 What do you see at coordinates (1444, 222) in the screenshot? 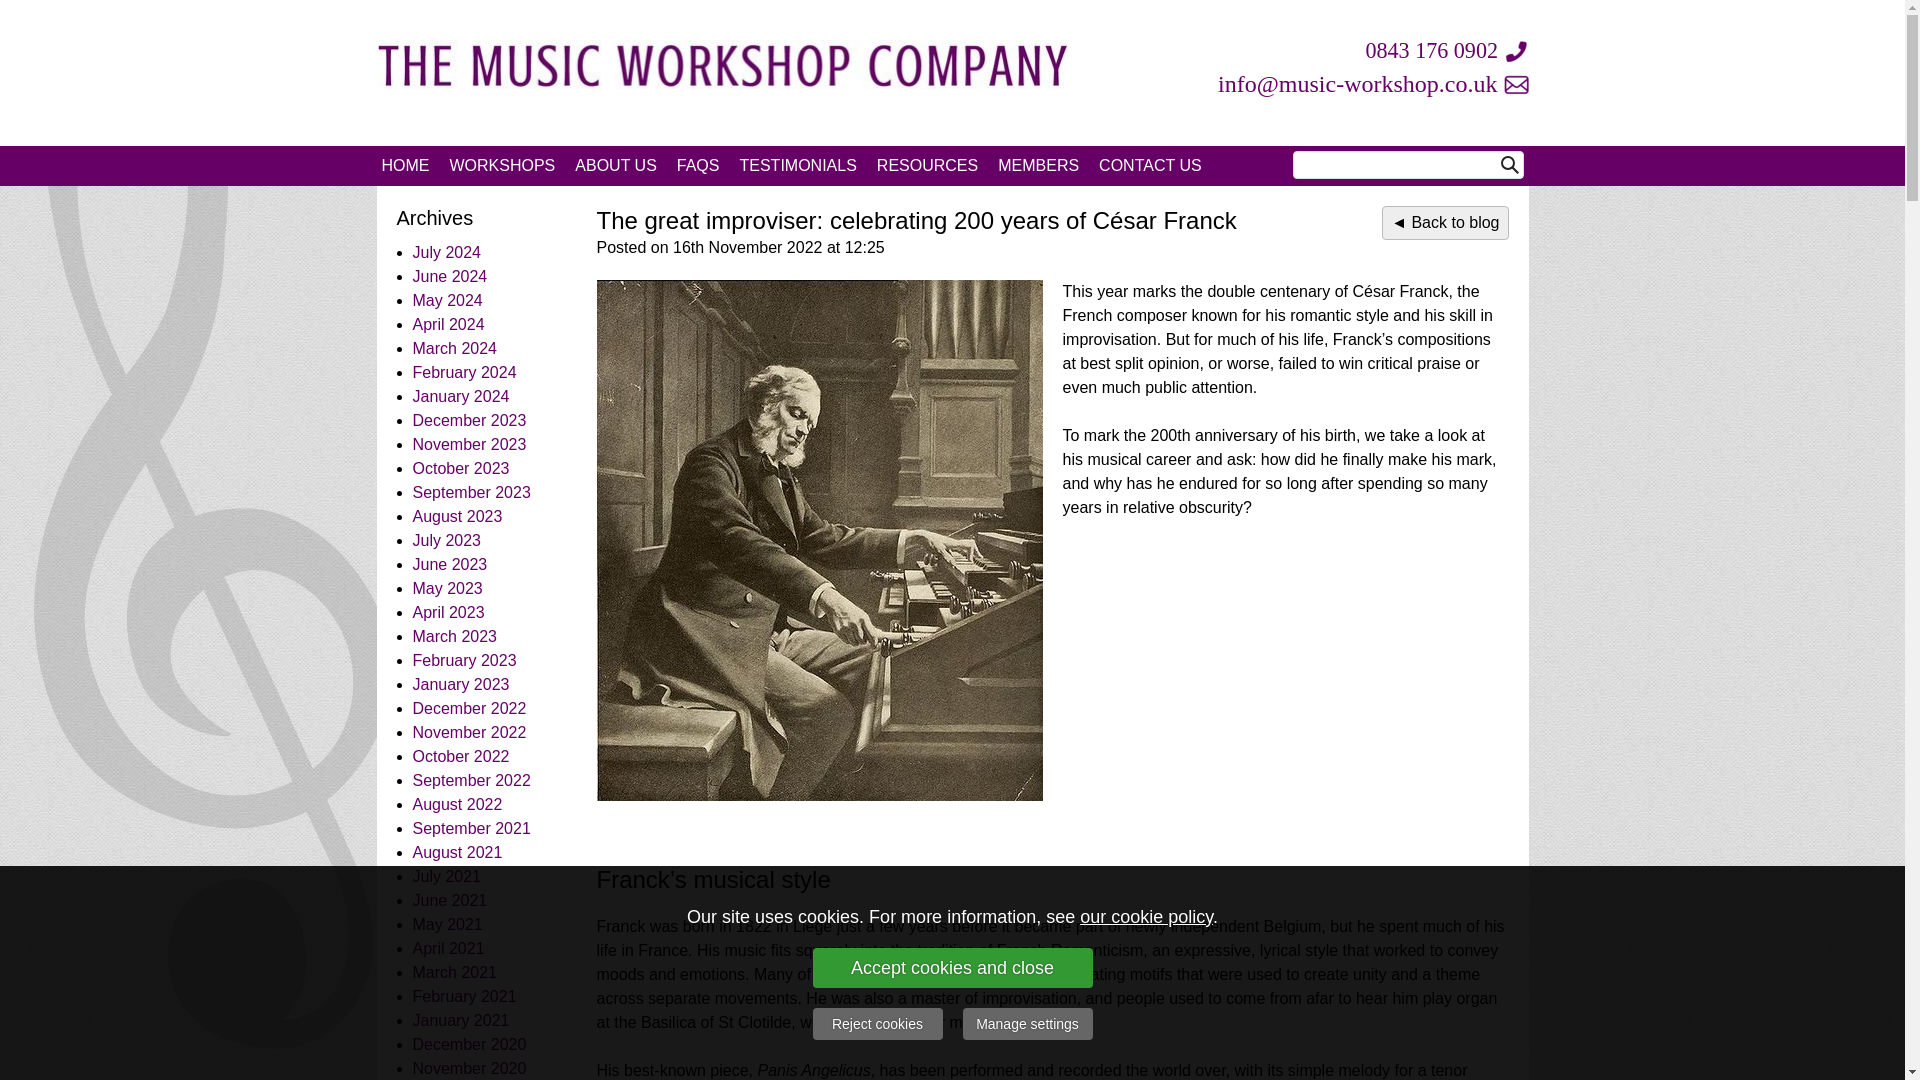
I see `Back to blog` at bounding box center [1444, 222].